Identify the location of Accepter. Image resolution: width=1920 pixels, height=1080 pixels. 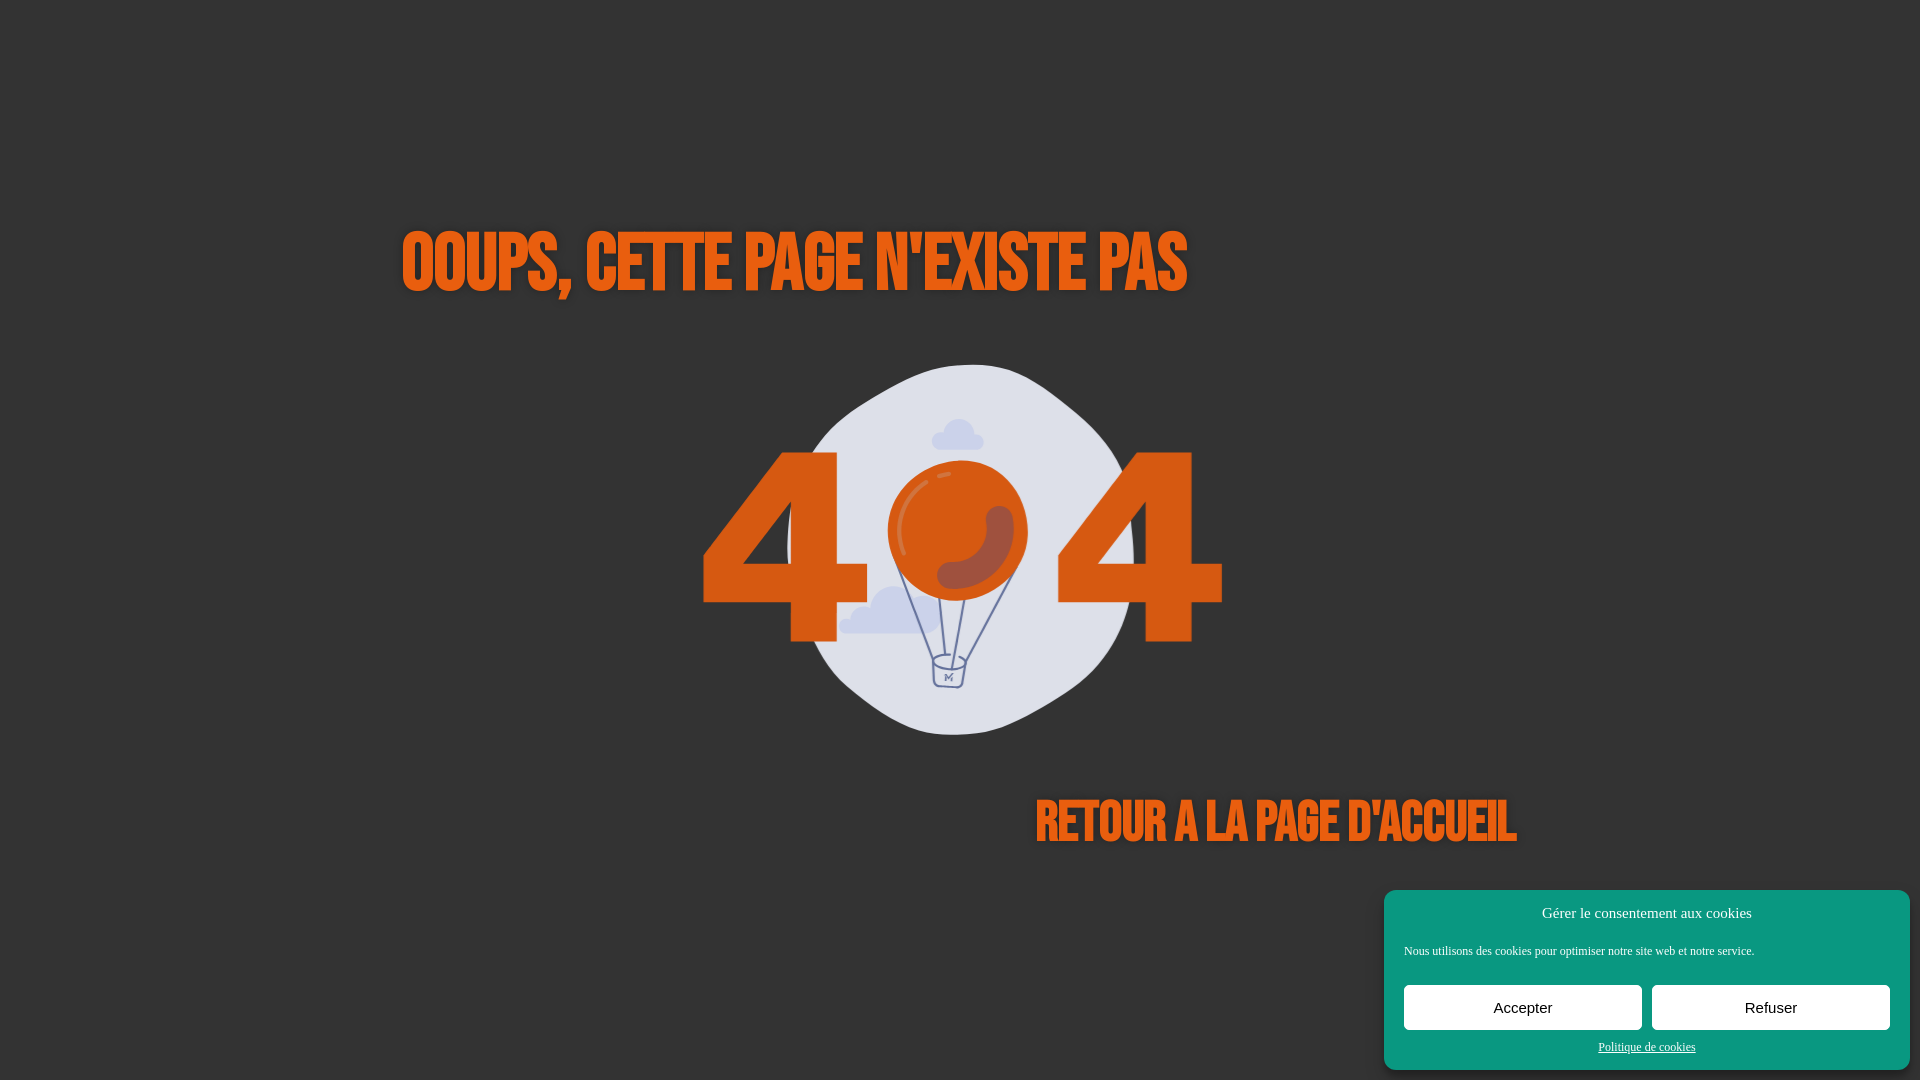
(1523, 1008).